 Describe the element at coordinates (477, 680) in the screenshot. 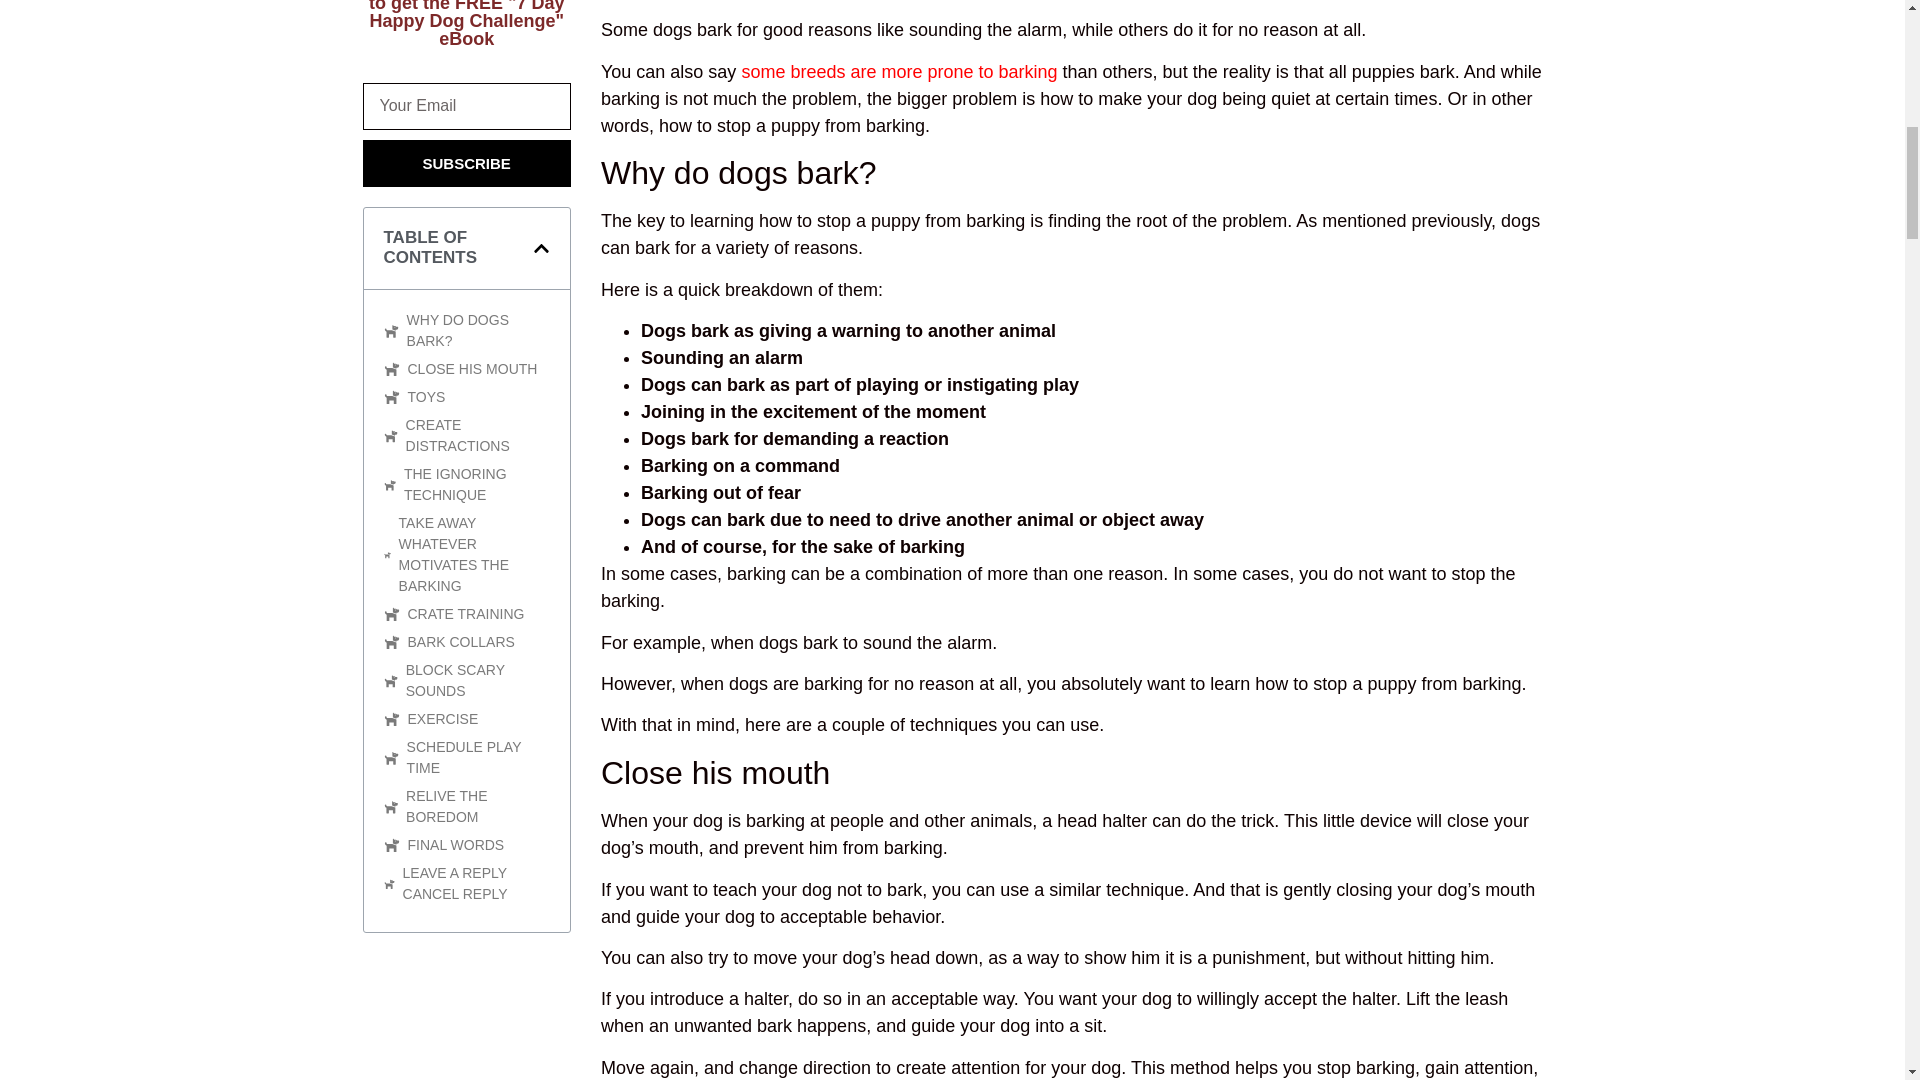

I see `BLOCK SCARY SOUNDS` at that location.